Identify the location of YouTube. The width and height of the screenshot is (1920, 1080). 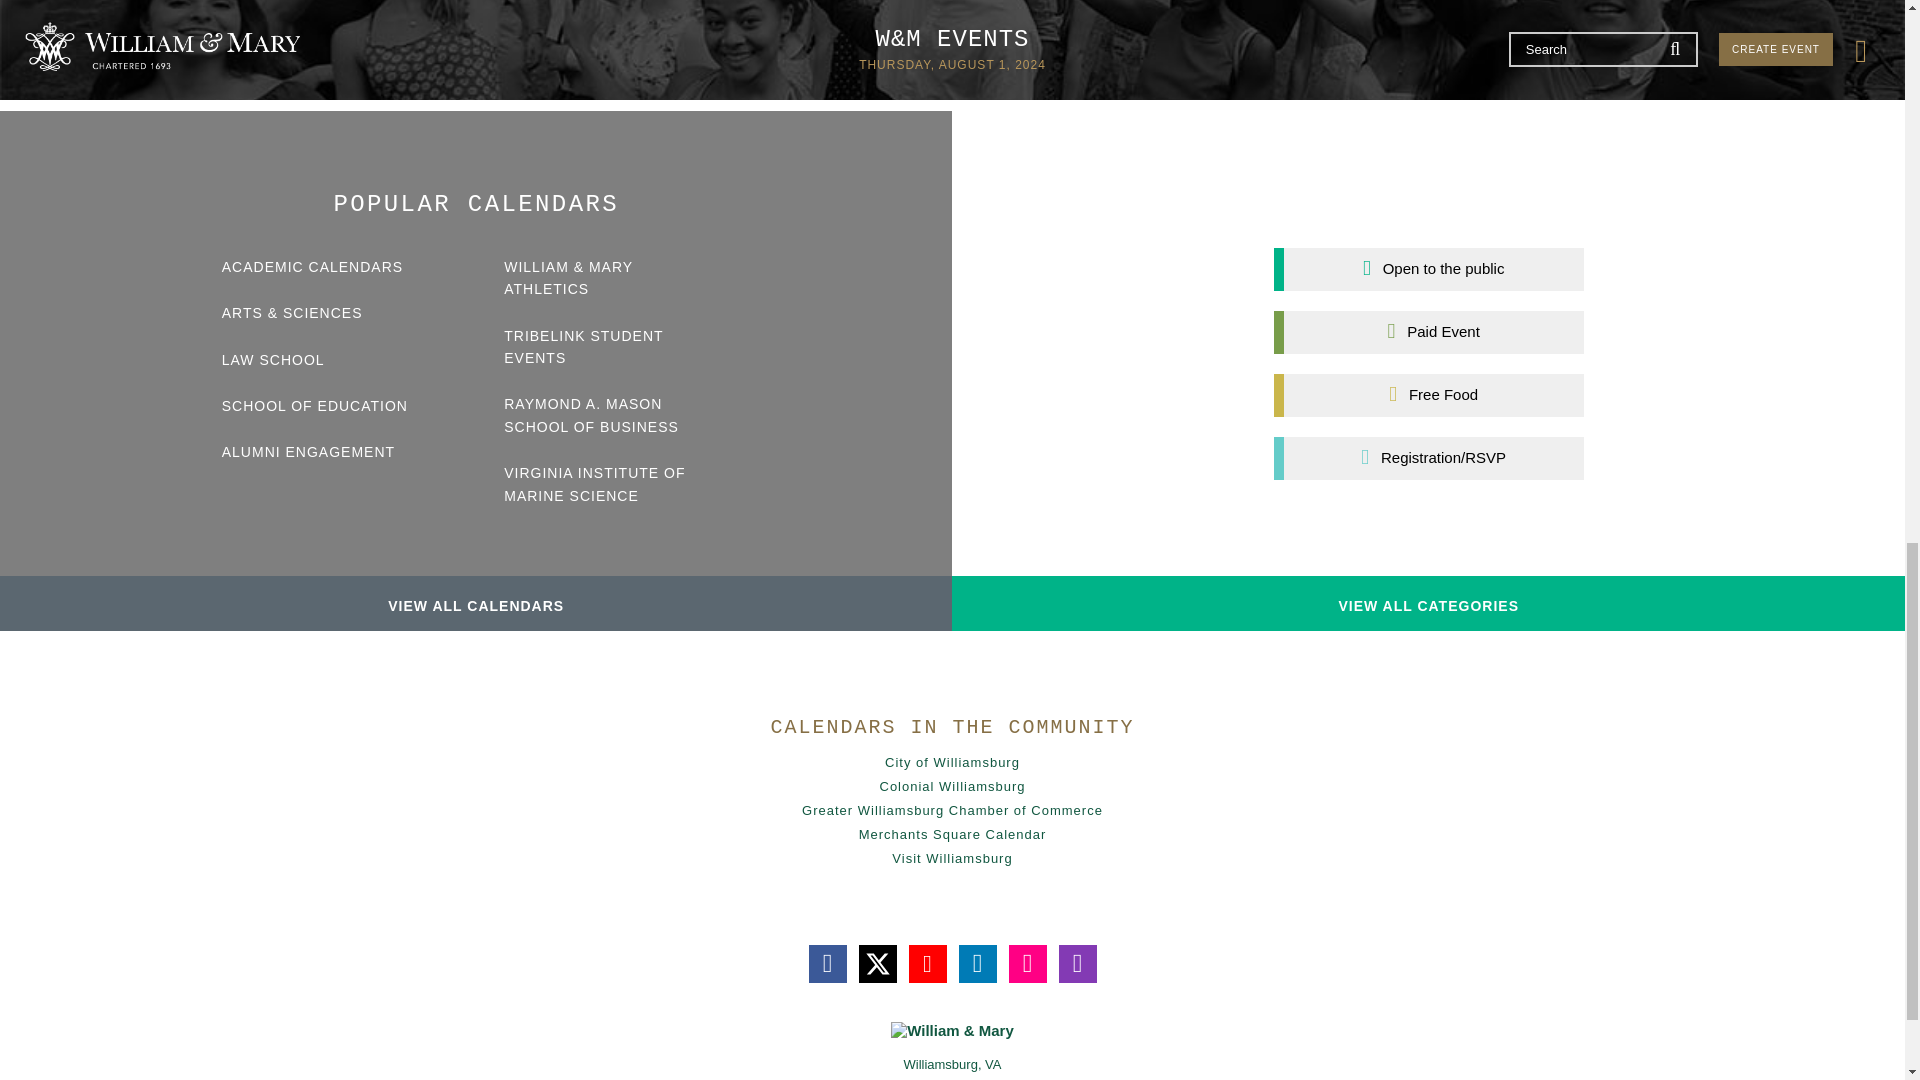
(927, 964).